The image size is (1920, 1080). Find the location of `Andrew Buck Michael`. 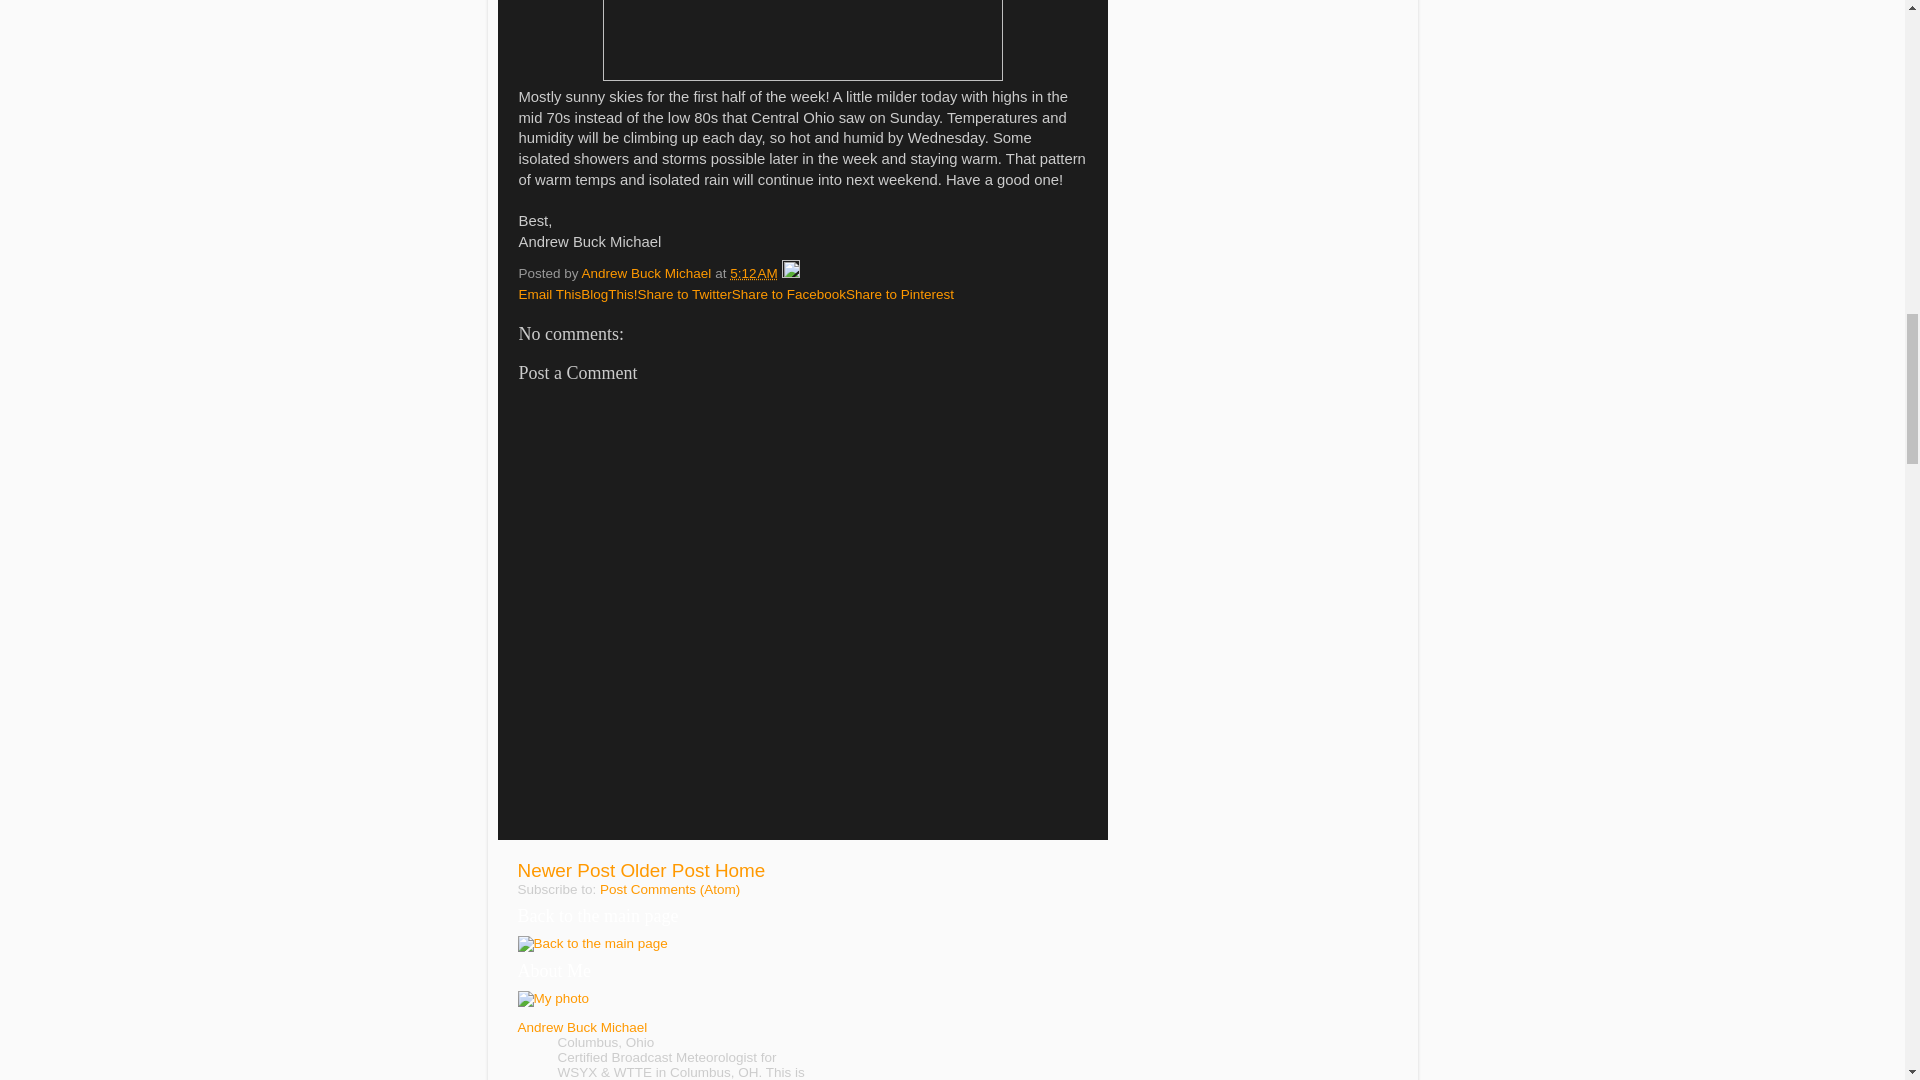

Andrew Buck Michael is located at coordinates (648, 272).